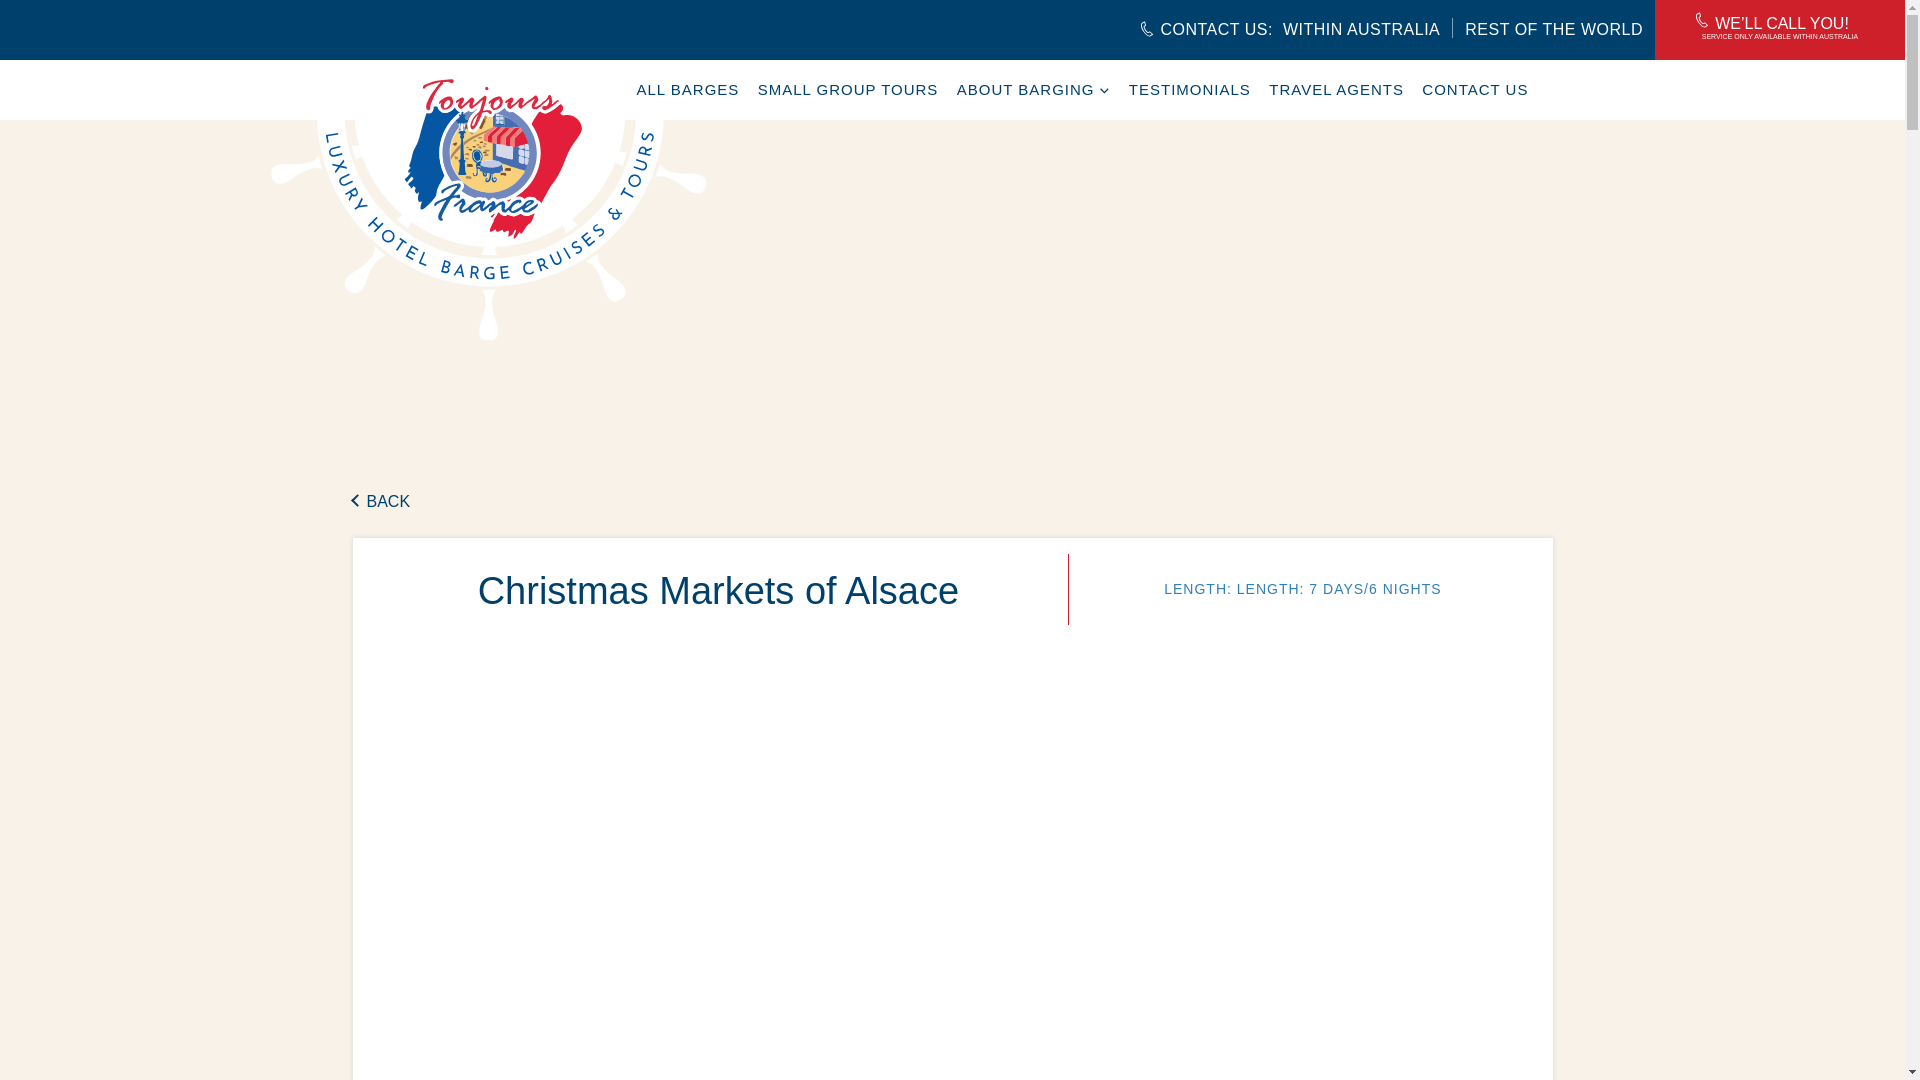 Image resolution: width=1920 pixels, height=1080 pixels. Describe the element at coordinates (380, 502) in the screenshot. I see `BACK` at that location.